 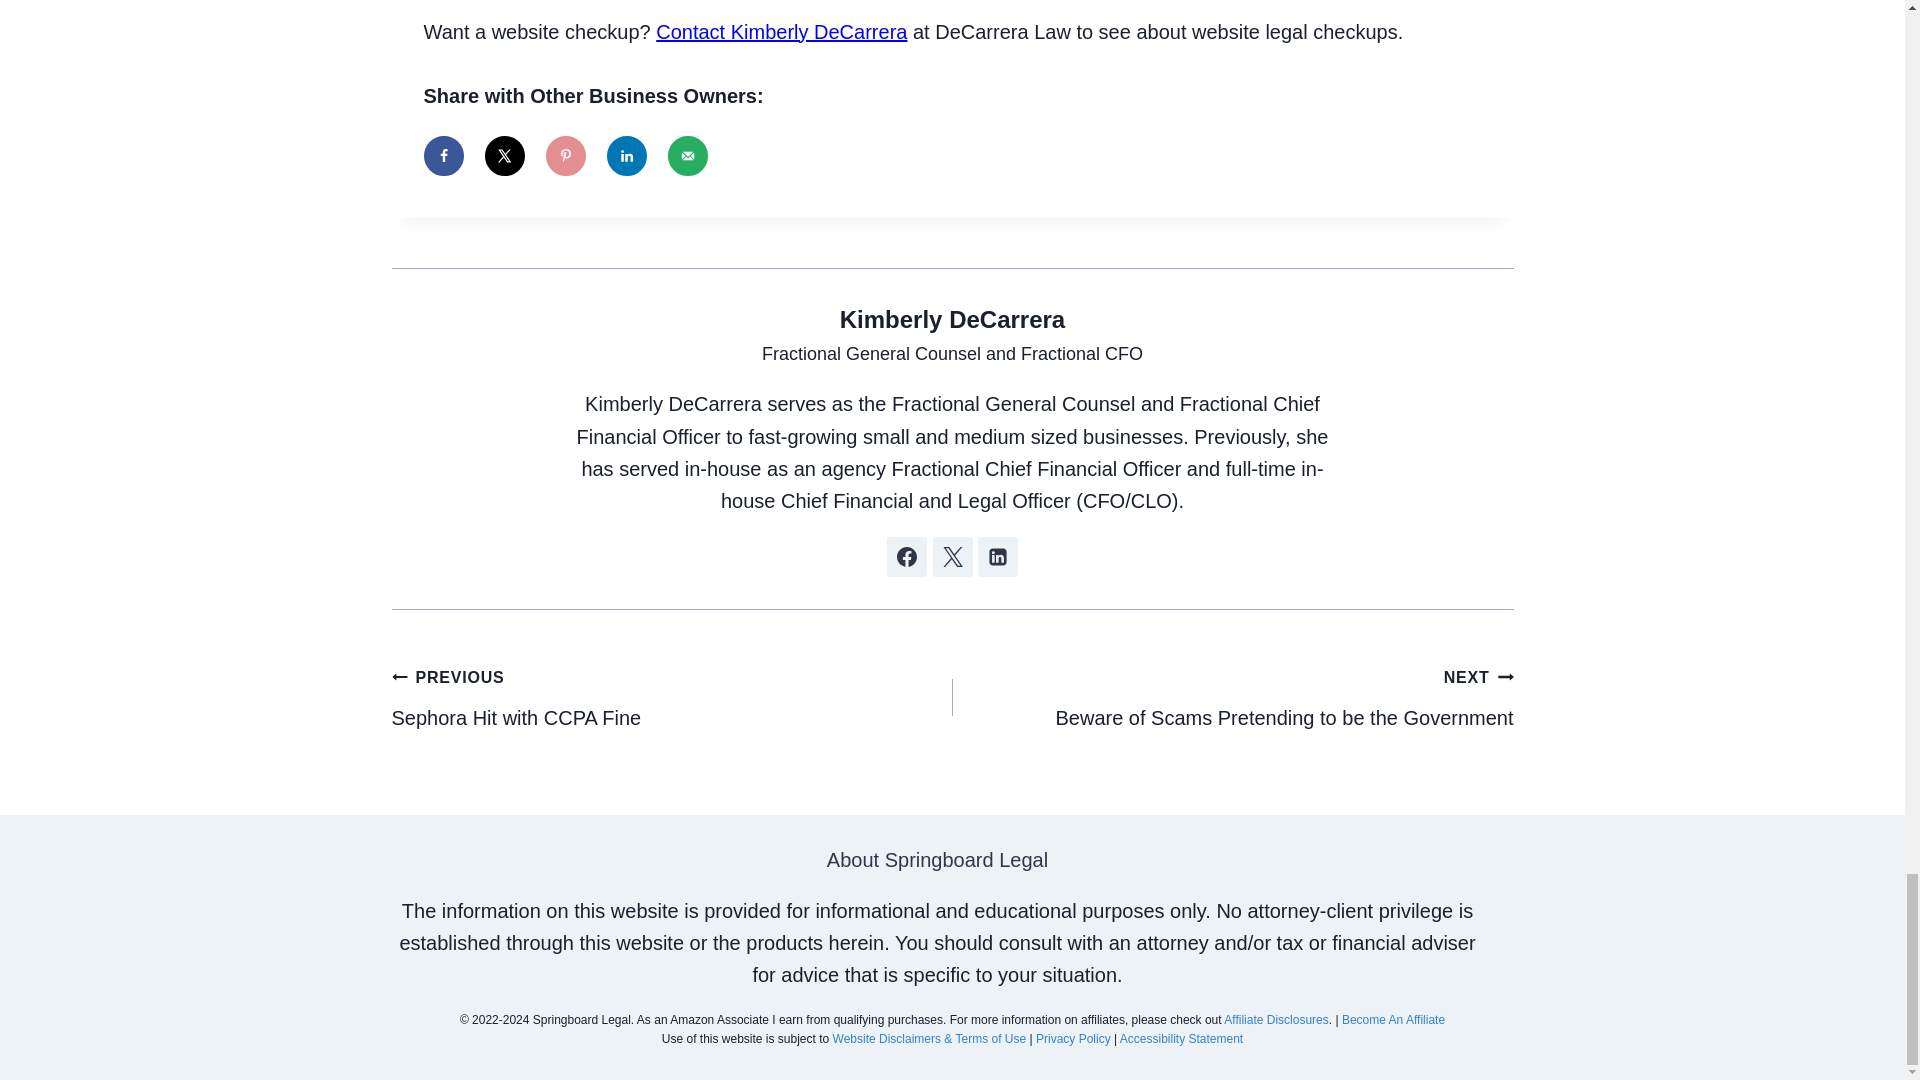 I want to click on Follow Kimberly DeCarrera on X formerly Twitter, so click(x=951, y=556).